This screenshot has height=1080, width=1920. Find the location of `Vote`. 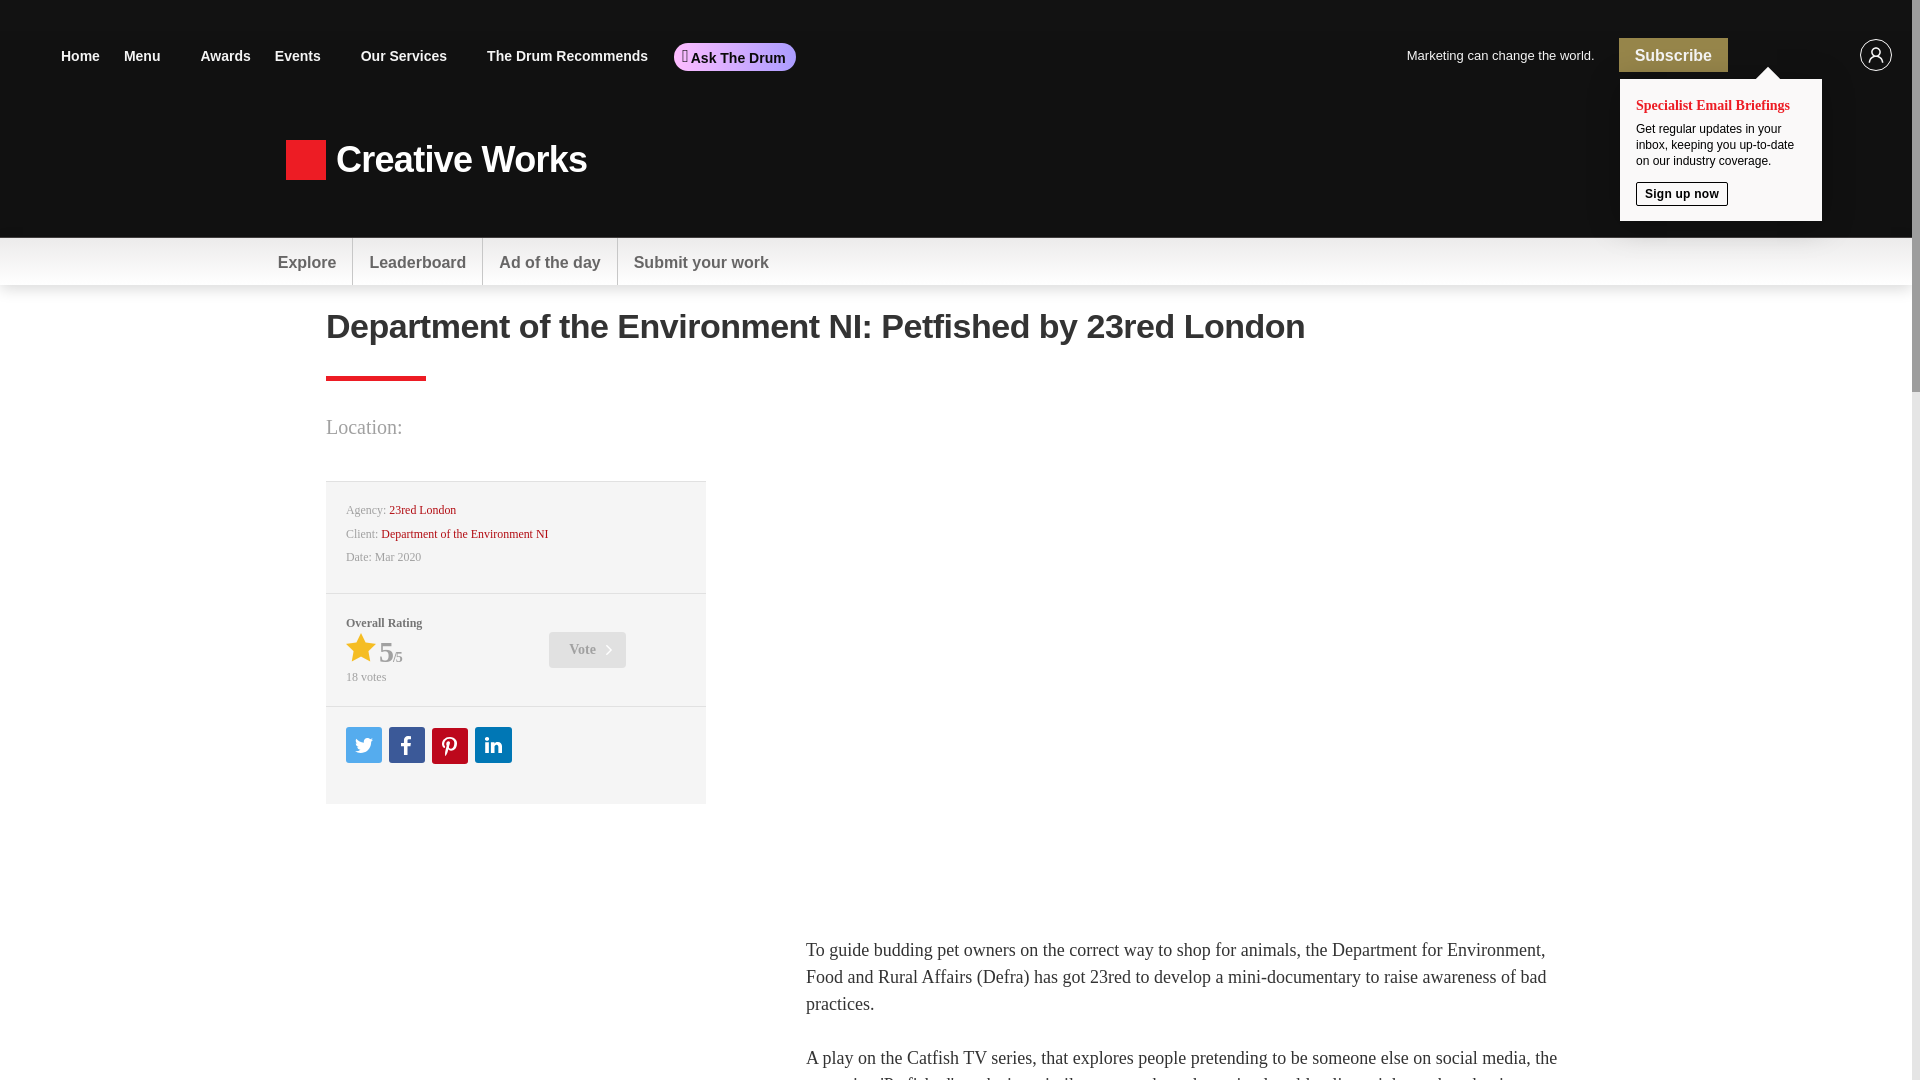

Vote is located at coordinates (587, 650).